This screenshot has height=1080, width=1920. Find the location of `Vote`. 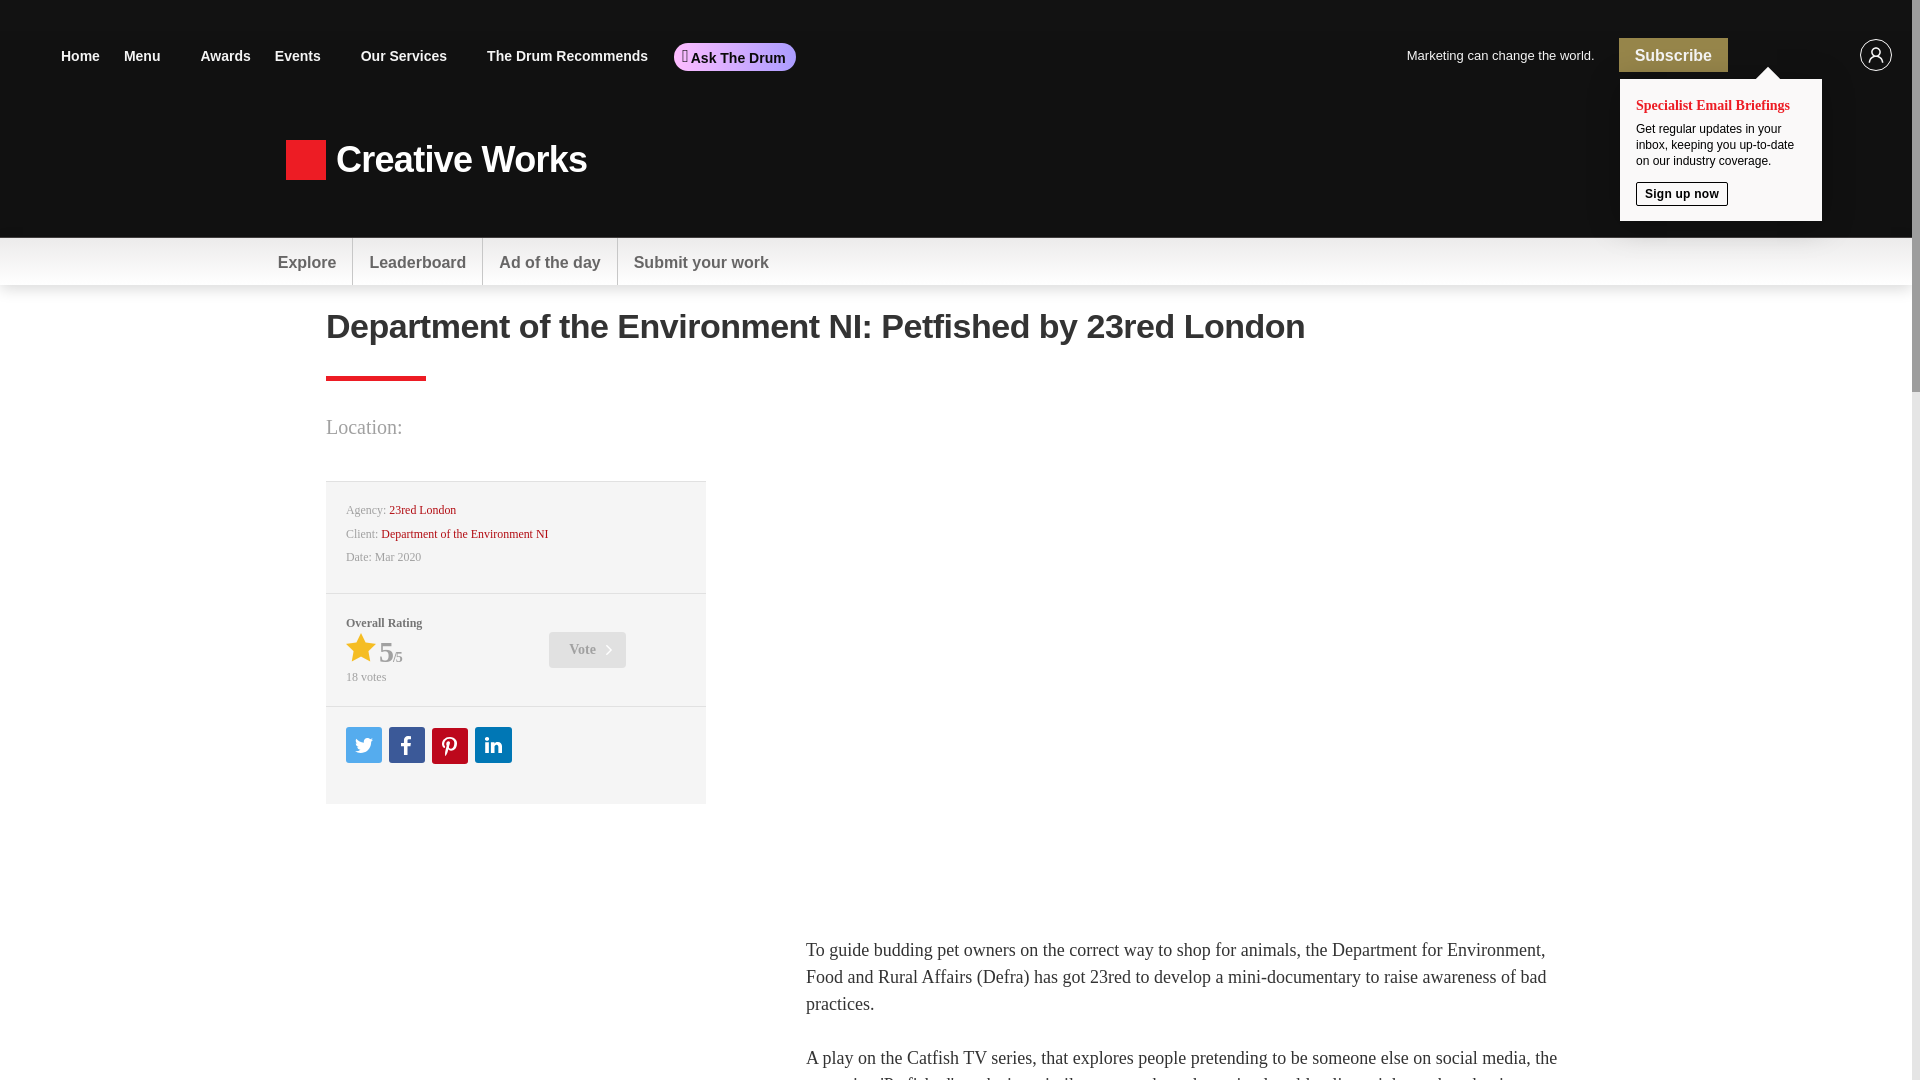

Vote is located at coordinates (587, 650).